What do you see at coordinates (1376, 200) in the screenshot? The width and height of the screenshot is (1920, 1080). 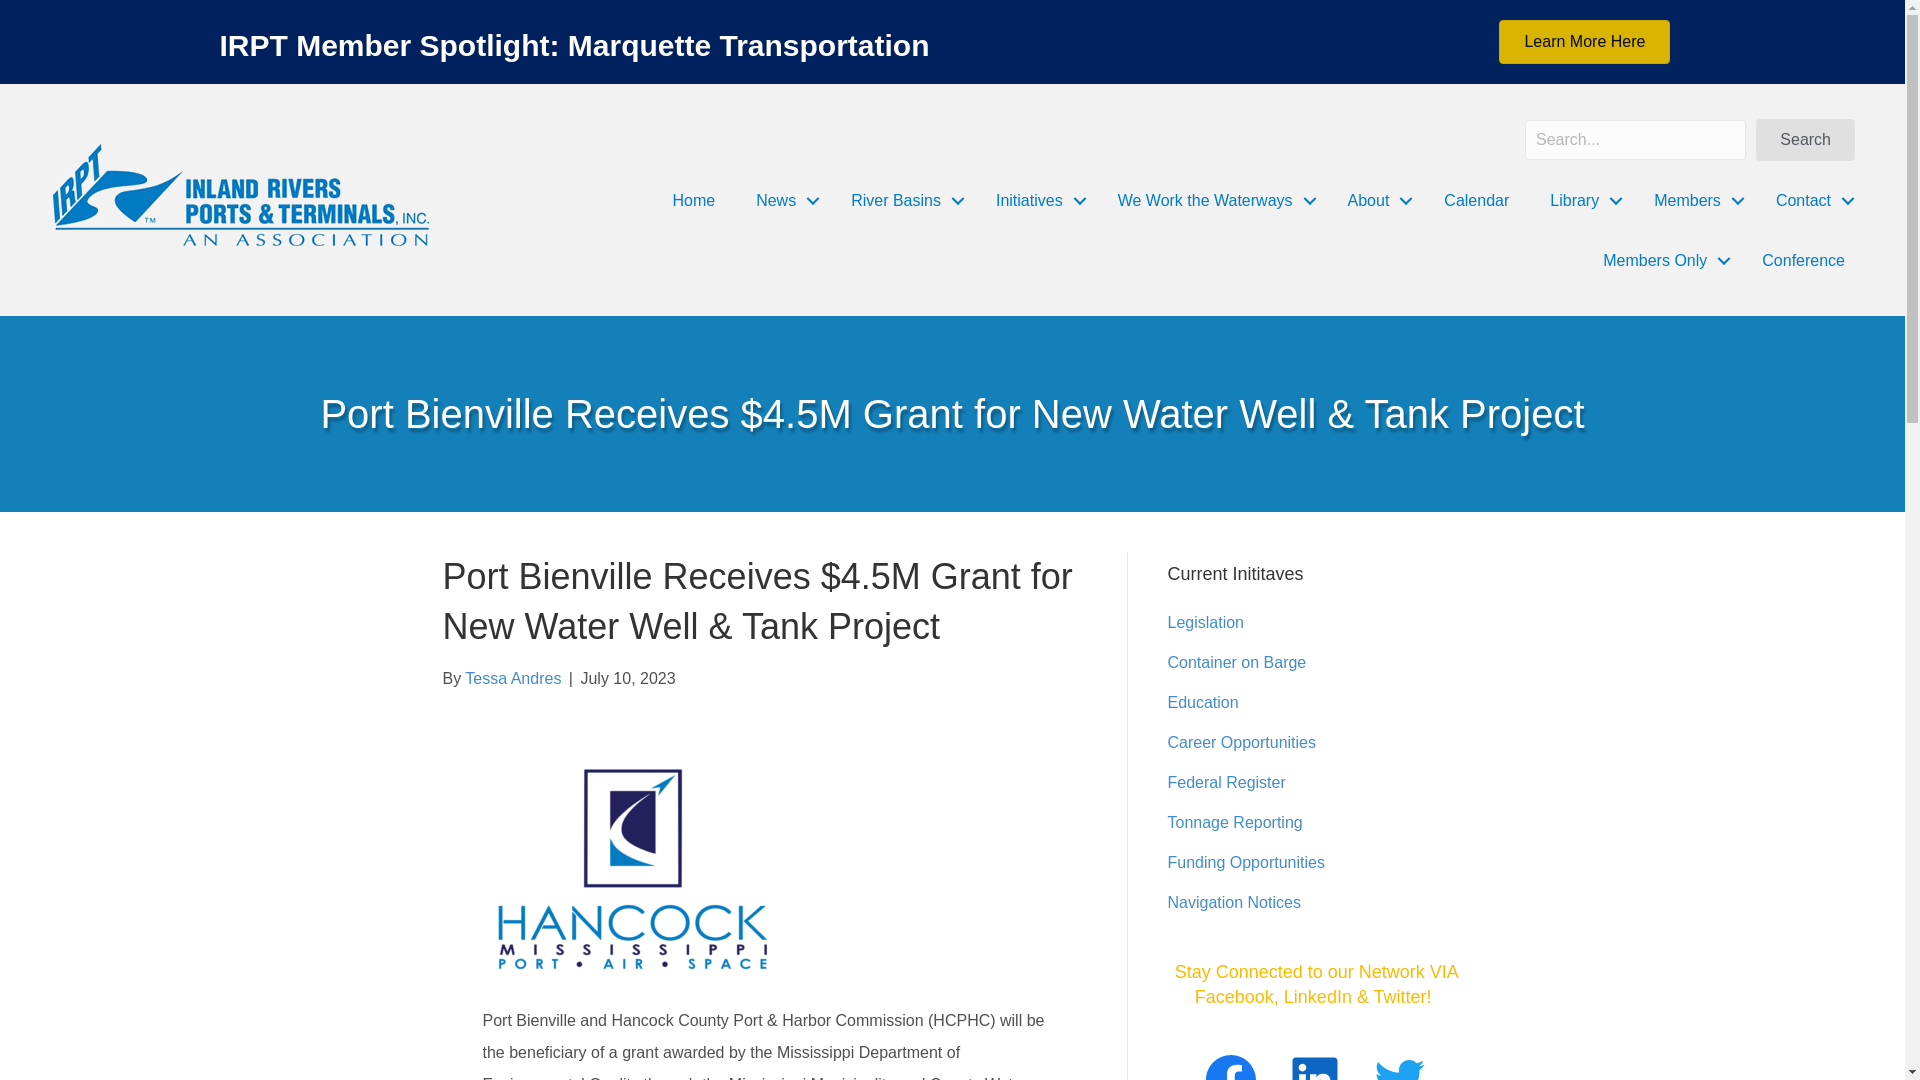 I see `About` at bounding box center [1376, 200].